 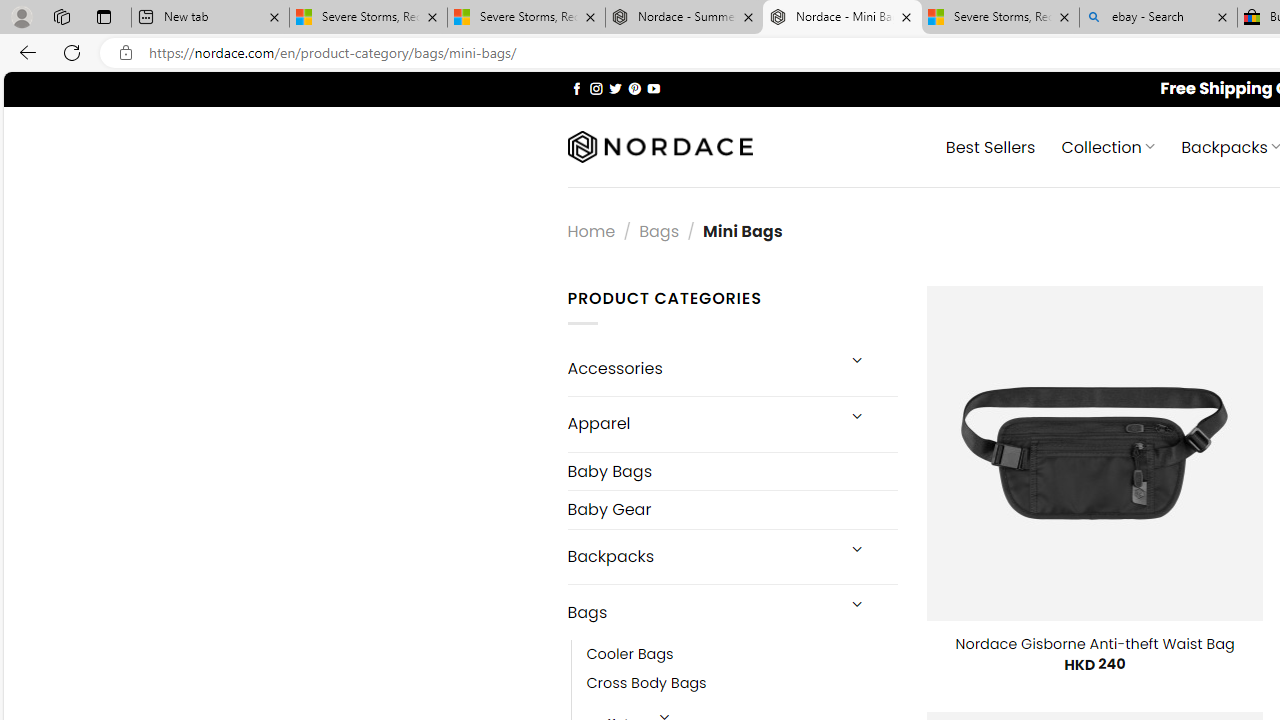 I want to click on Nordace - Summer Adventures 2024, so click(x=684, y=18).